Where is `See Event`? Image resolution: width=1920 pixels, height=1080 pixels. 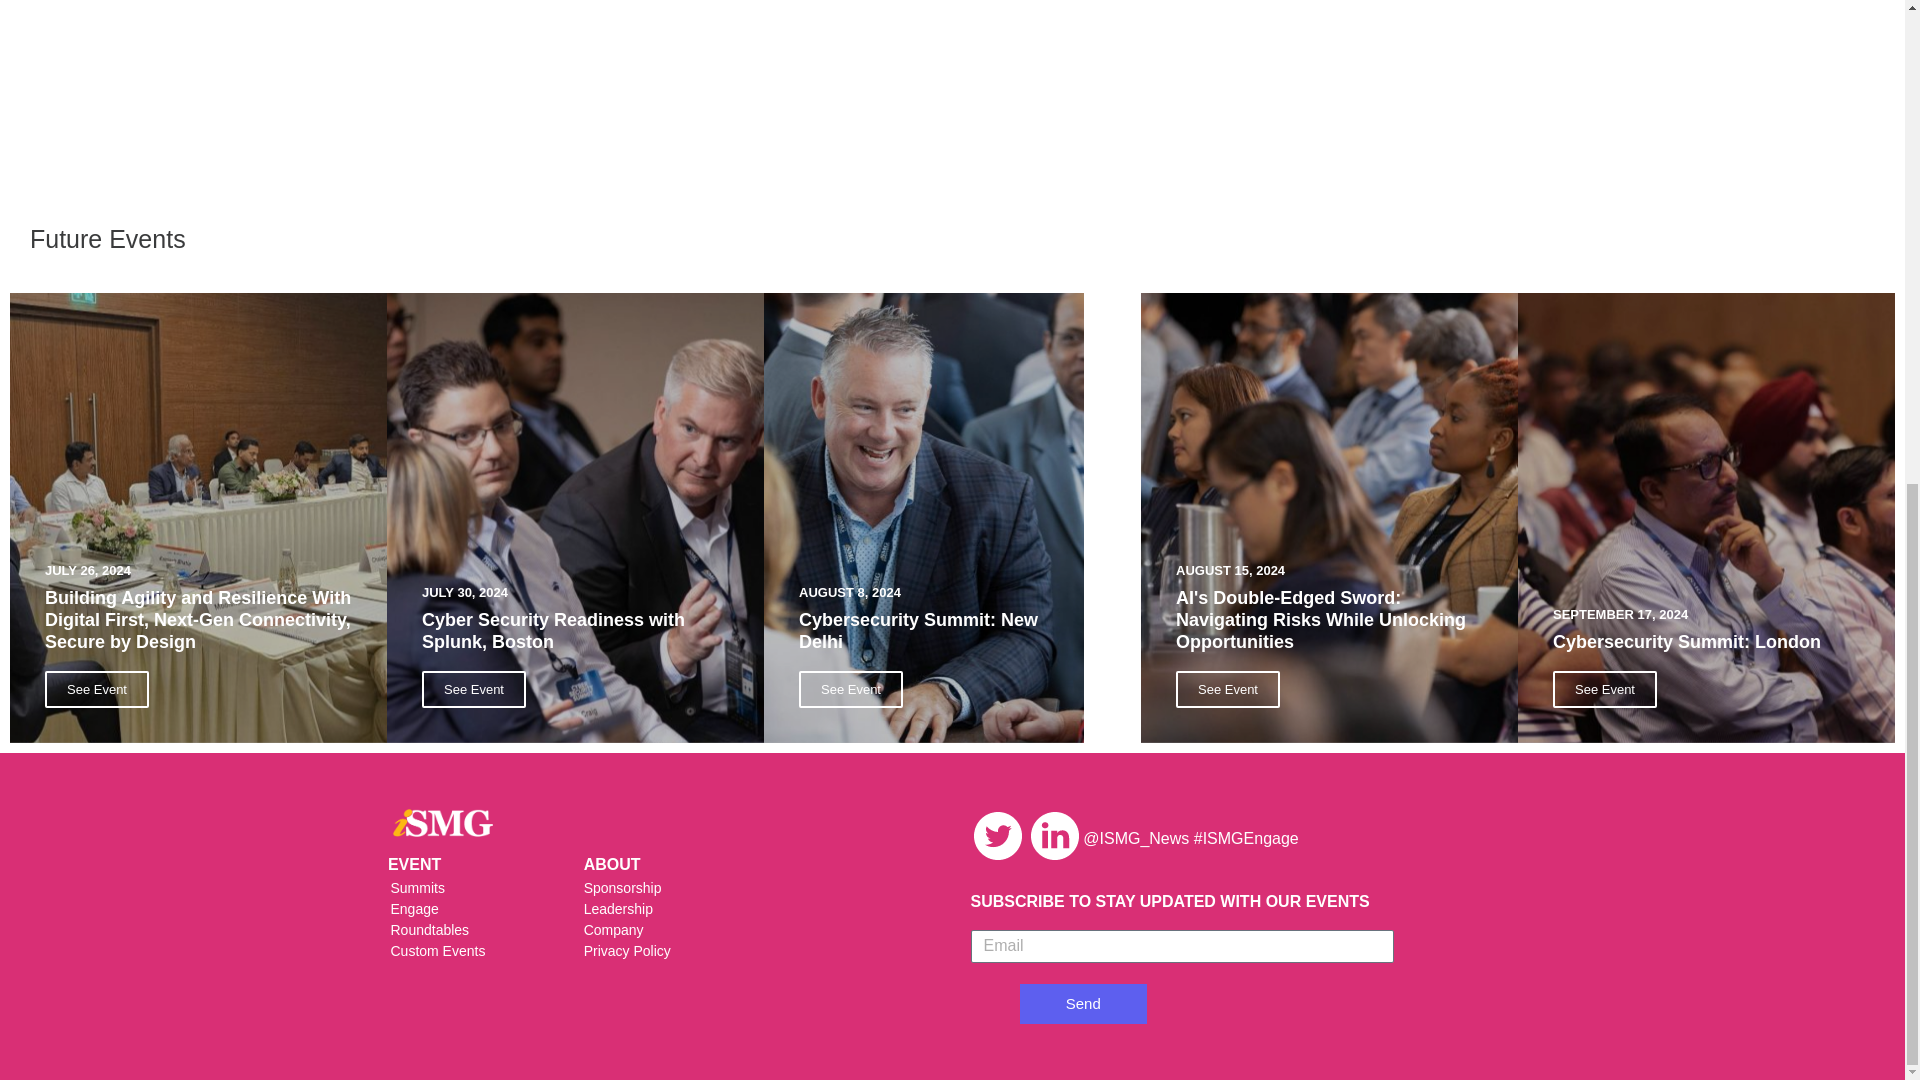 See Event is located at coordinates (96, 689).